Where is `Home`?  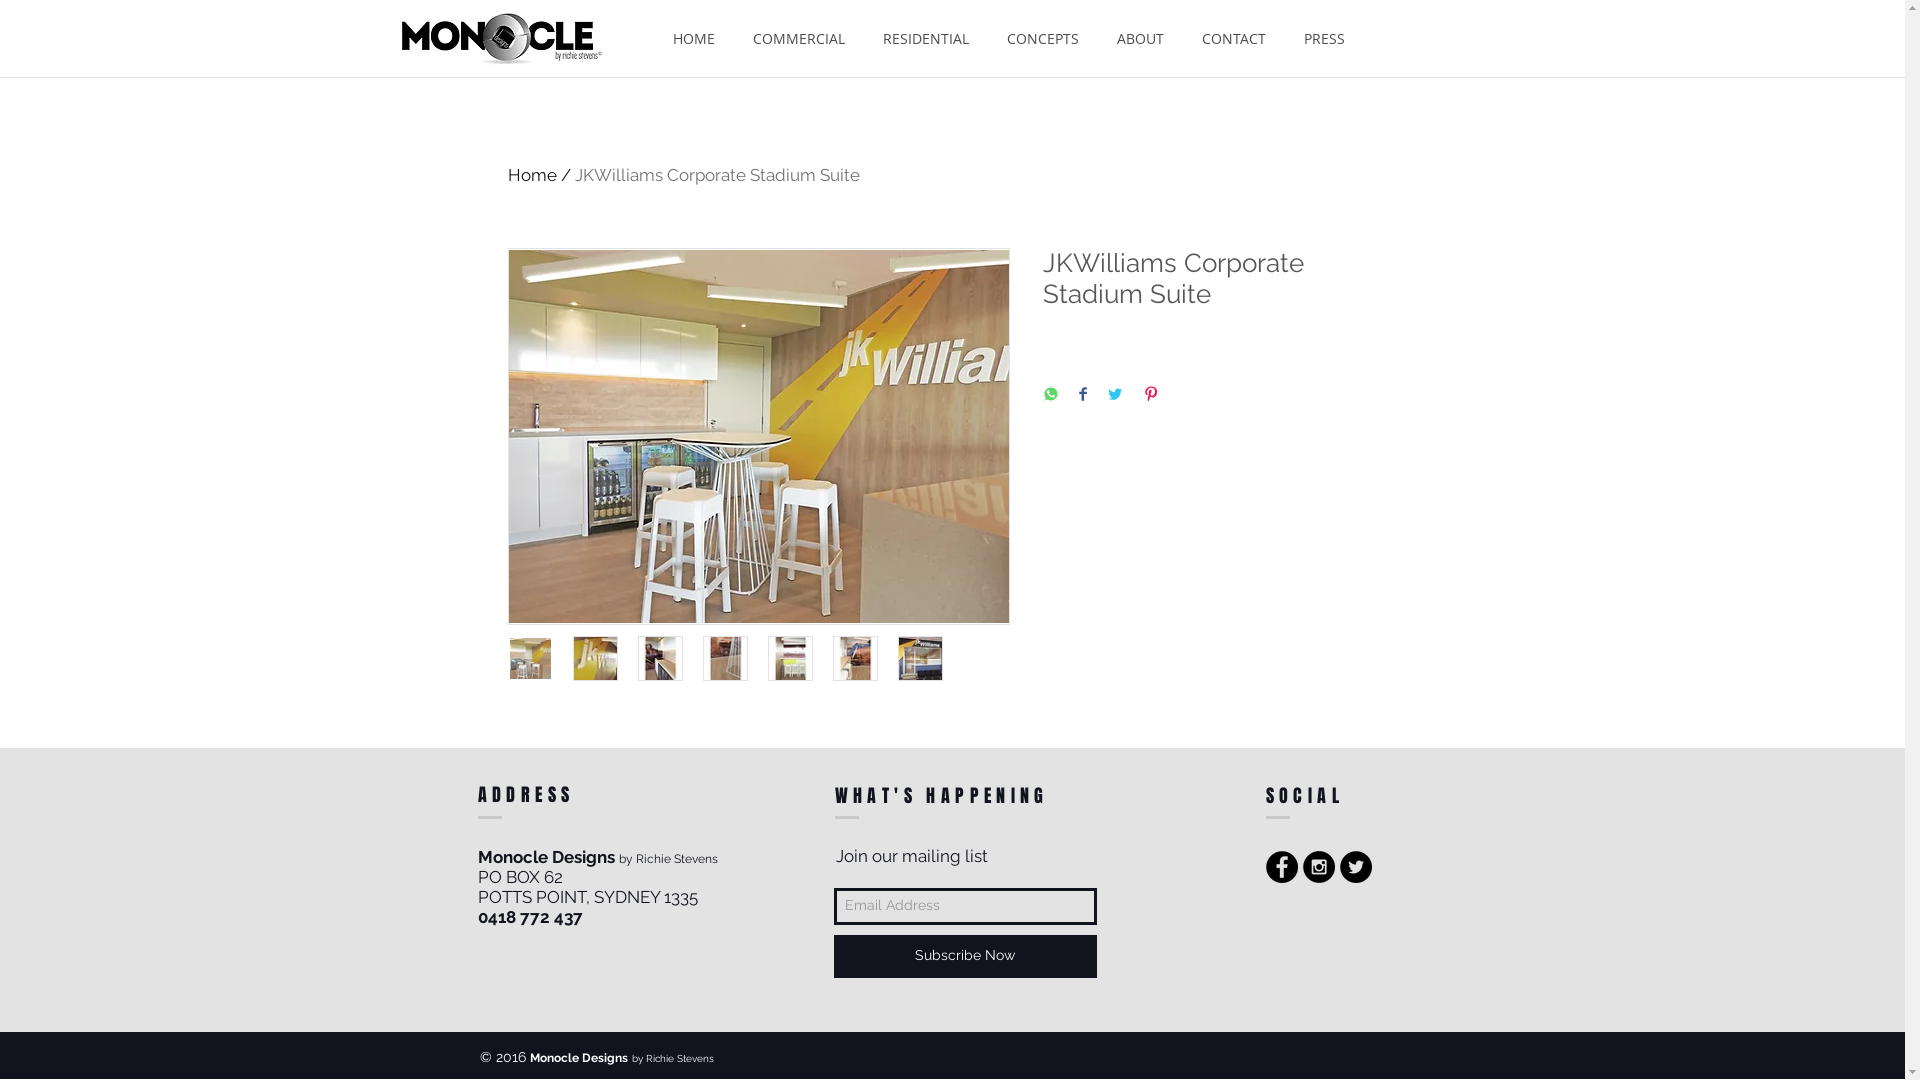 Home is located at coordinates (532, 175).